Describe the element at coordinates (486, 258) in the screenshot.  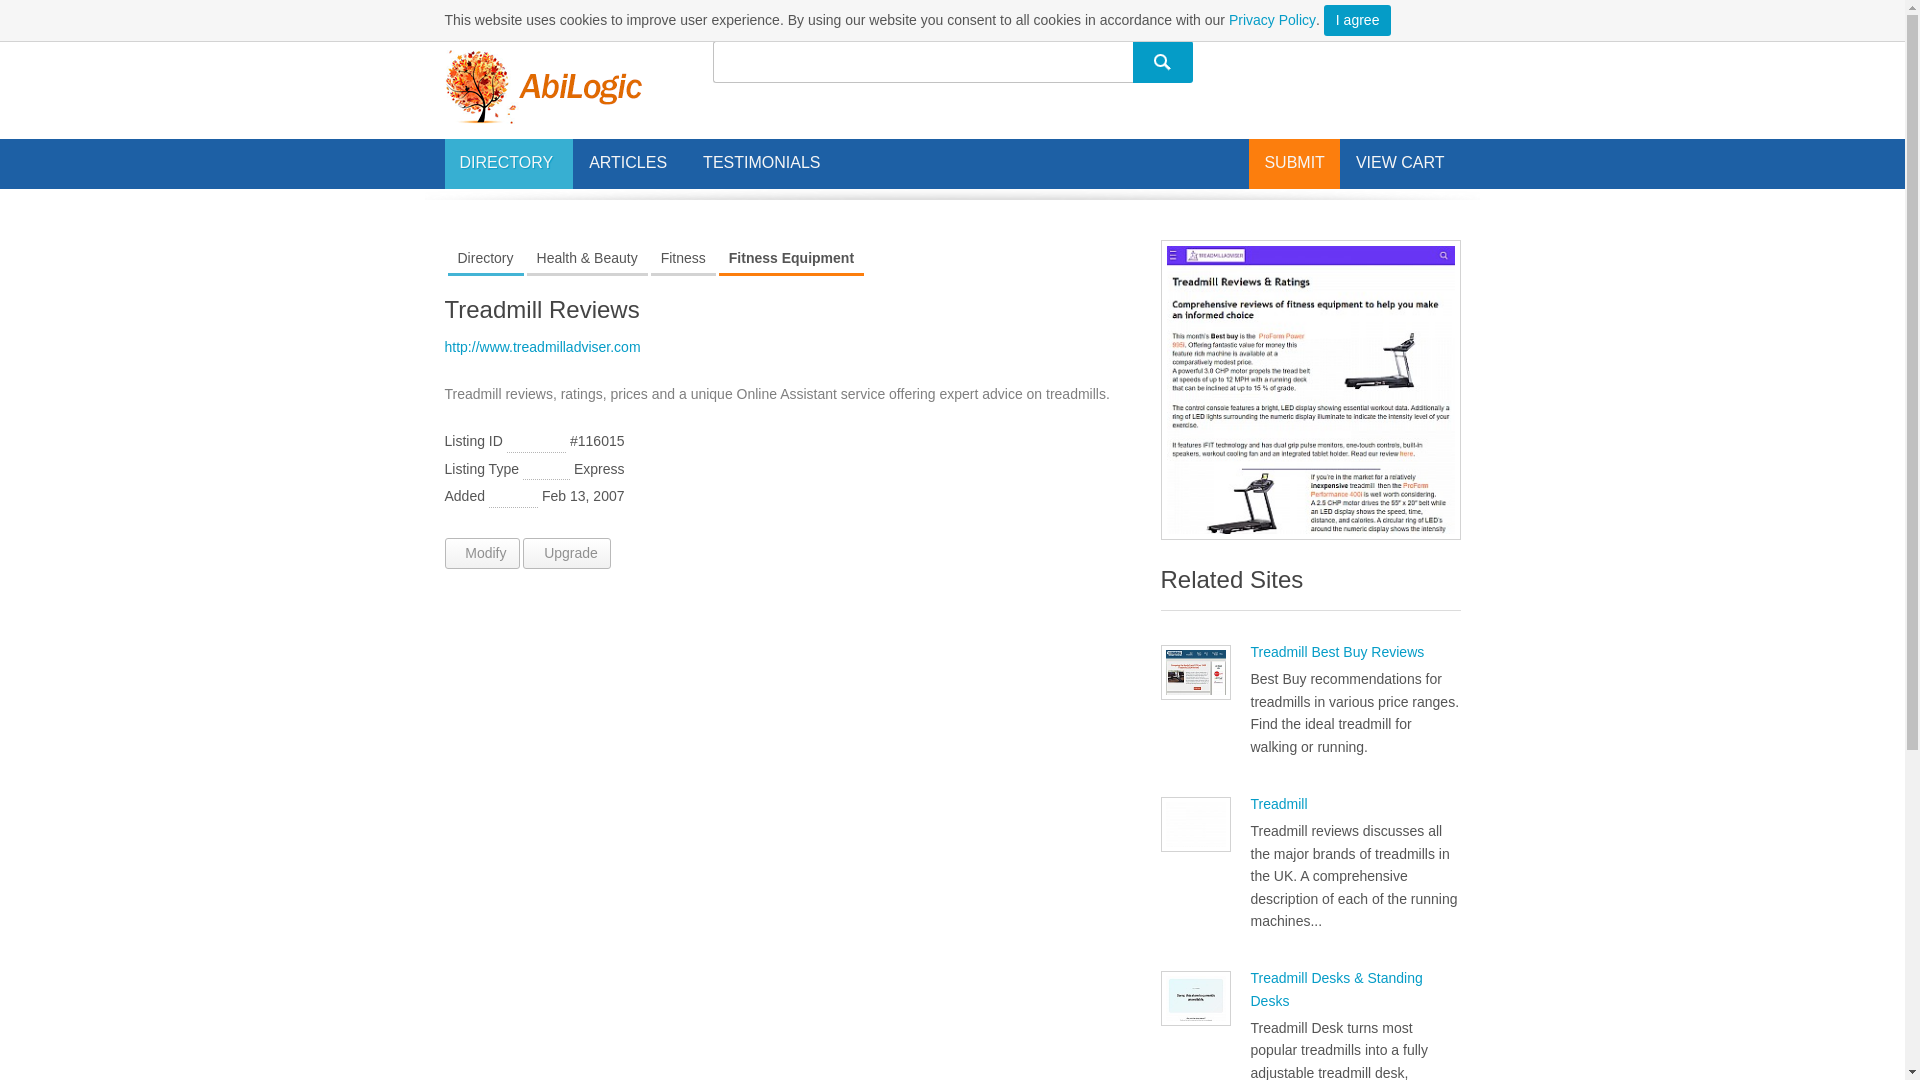
I see `Directory` at that location.